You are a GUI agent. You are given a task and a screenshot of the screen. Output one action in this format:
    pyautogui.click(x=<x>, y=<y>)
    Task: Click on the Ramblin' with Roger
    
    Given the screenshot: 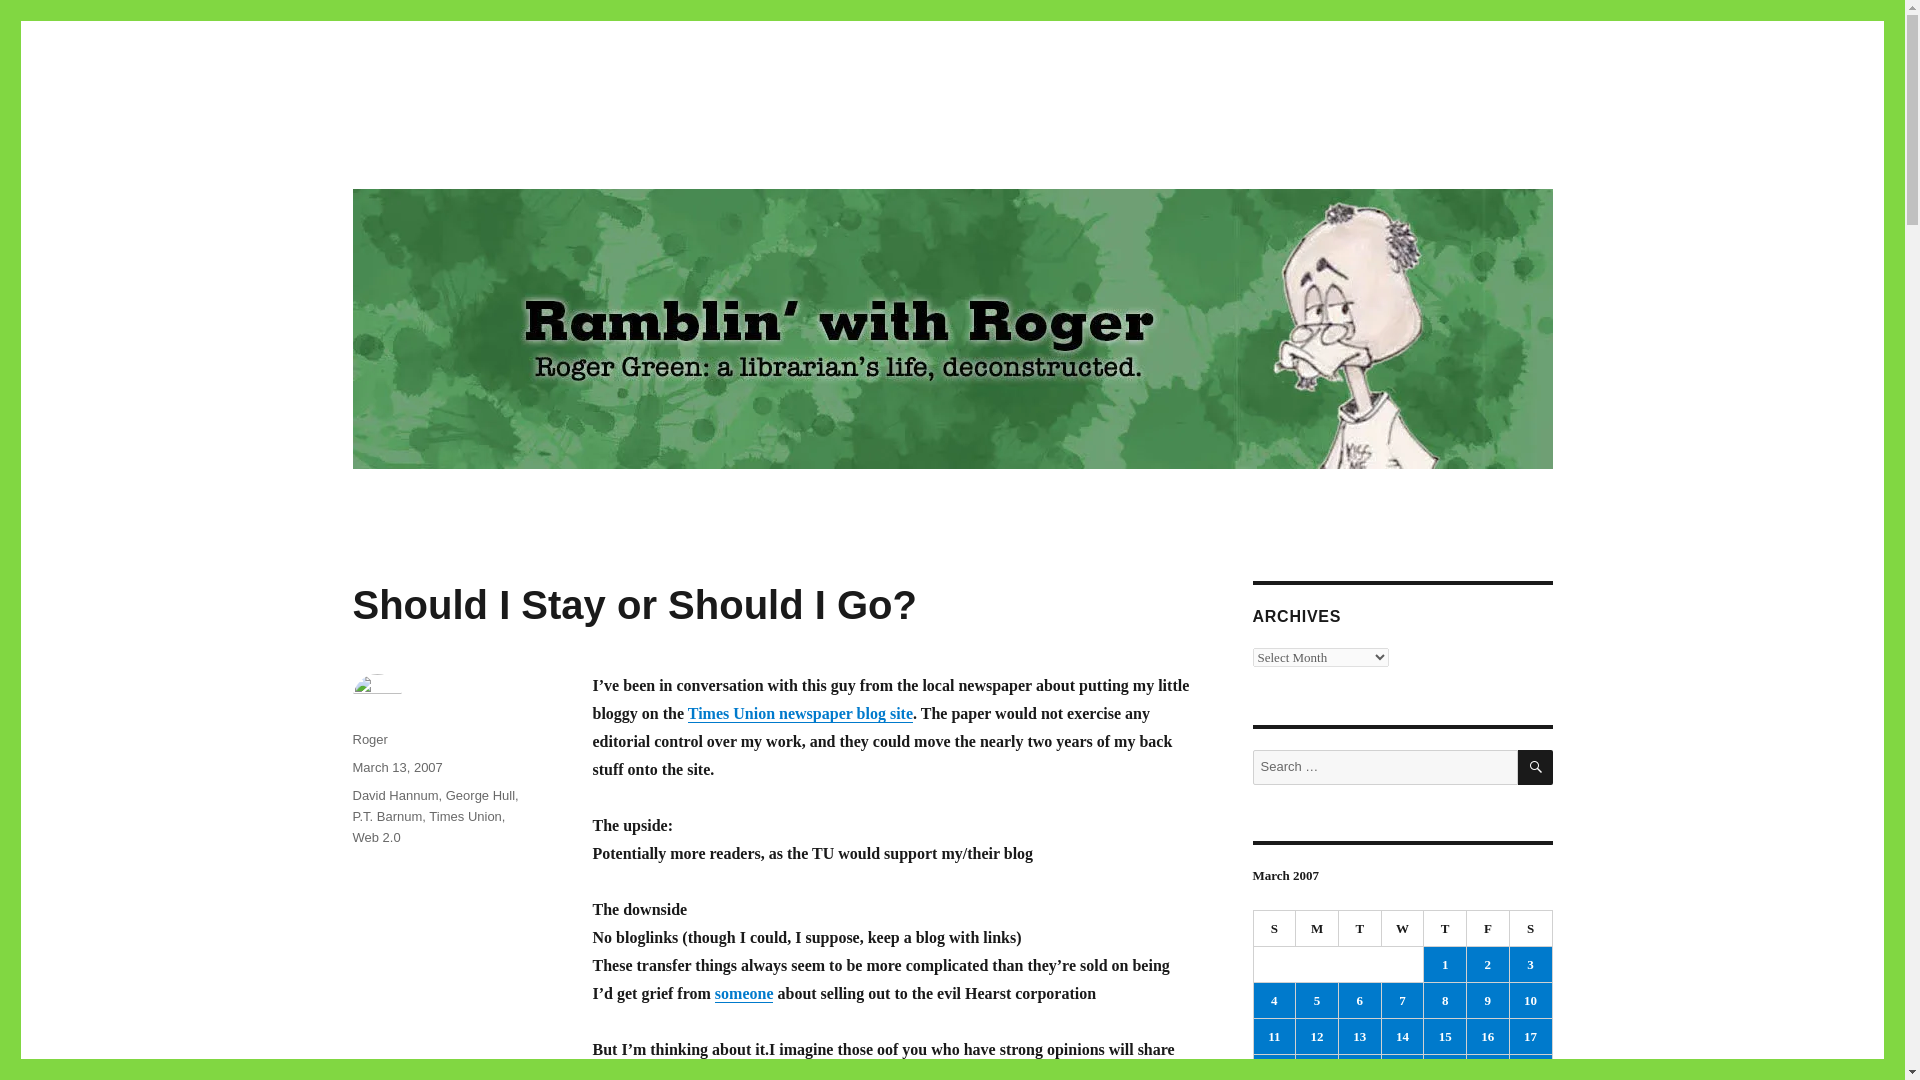 What is the action you would take?
    pyautogui.click(x=486, y=150)
    